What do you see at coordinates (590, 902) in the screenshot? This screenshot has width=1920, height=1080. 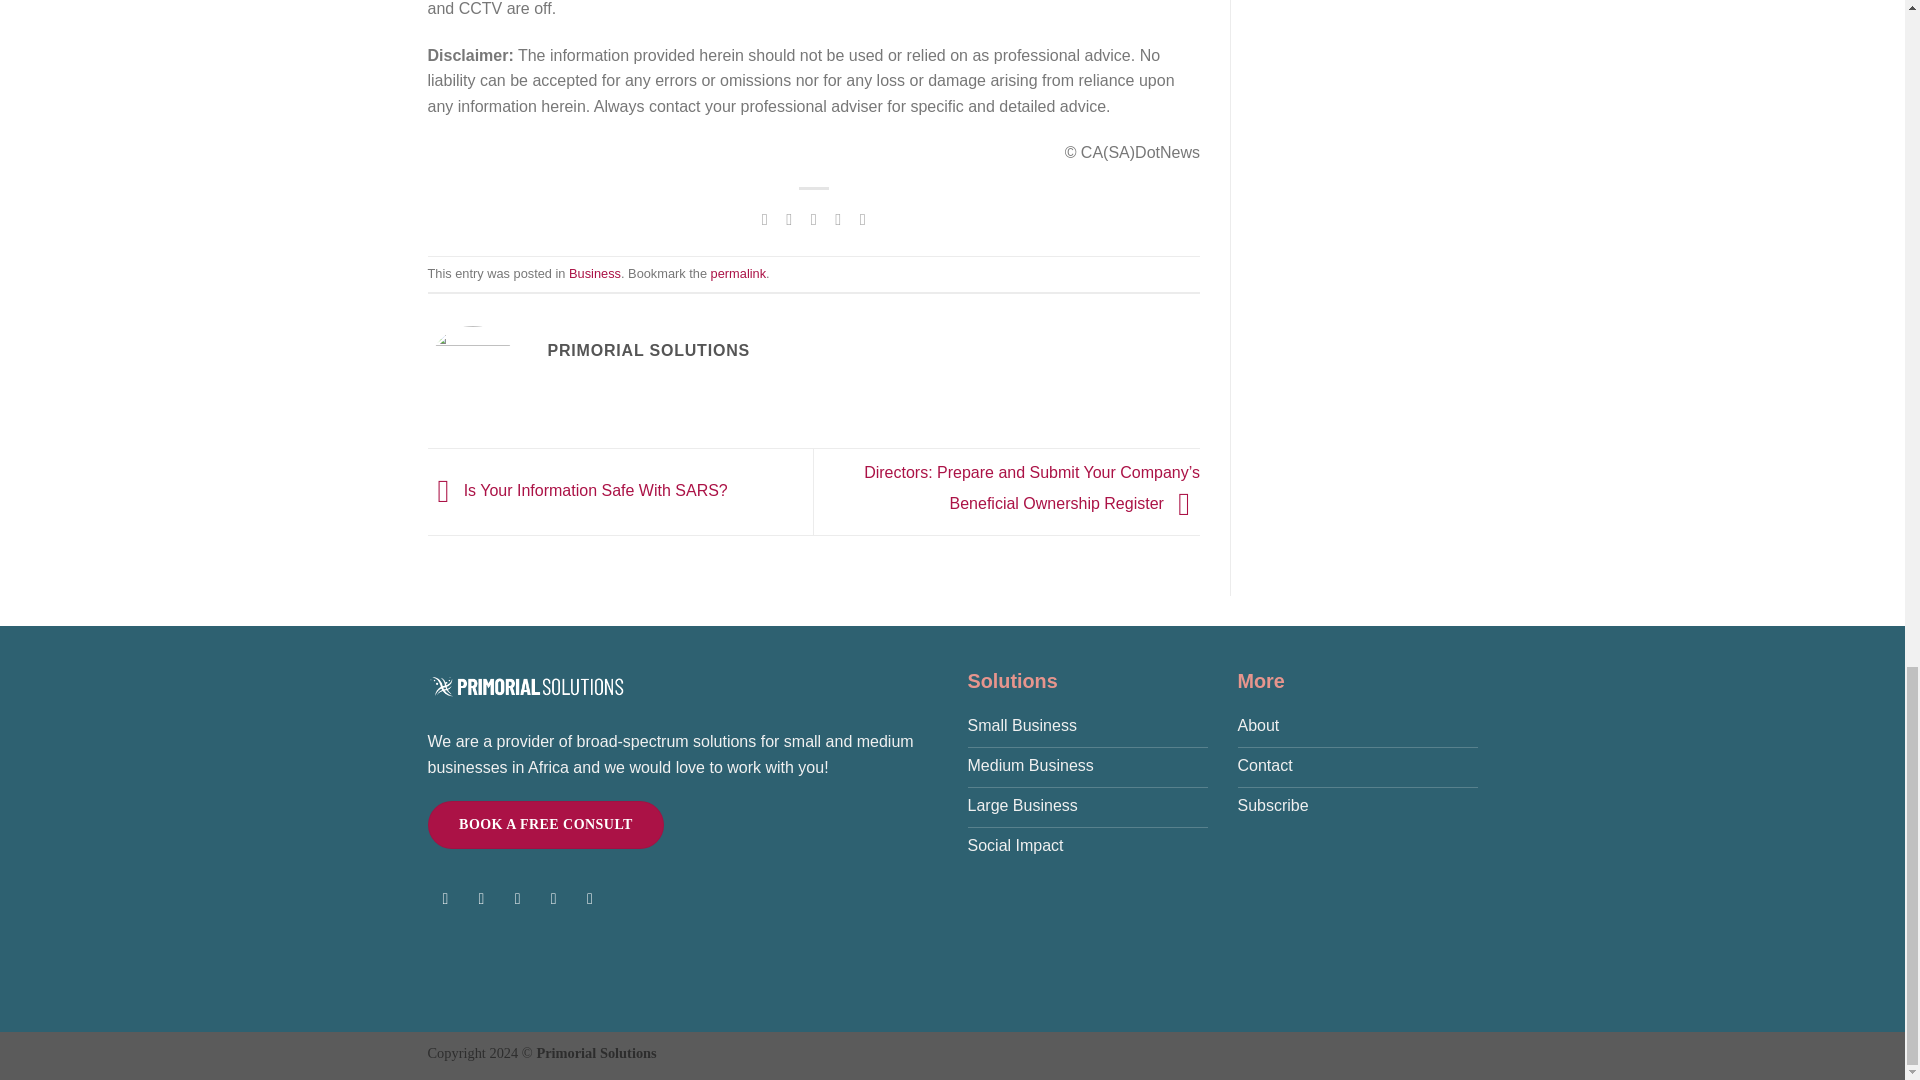 I see `Follow on YouTube` at bounding box center [590, 902].